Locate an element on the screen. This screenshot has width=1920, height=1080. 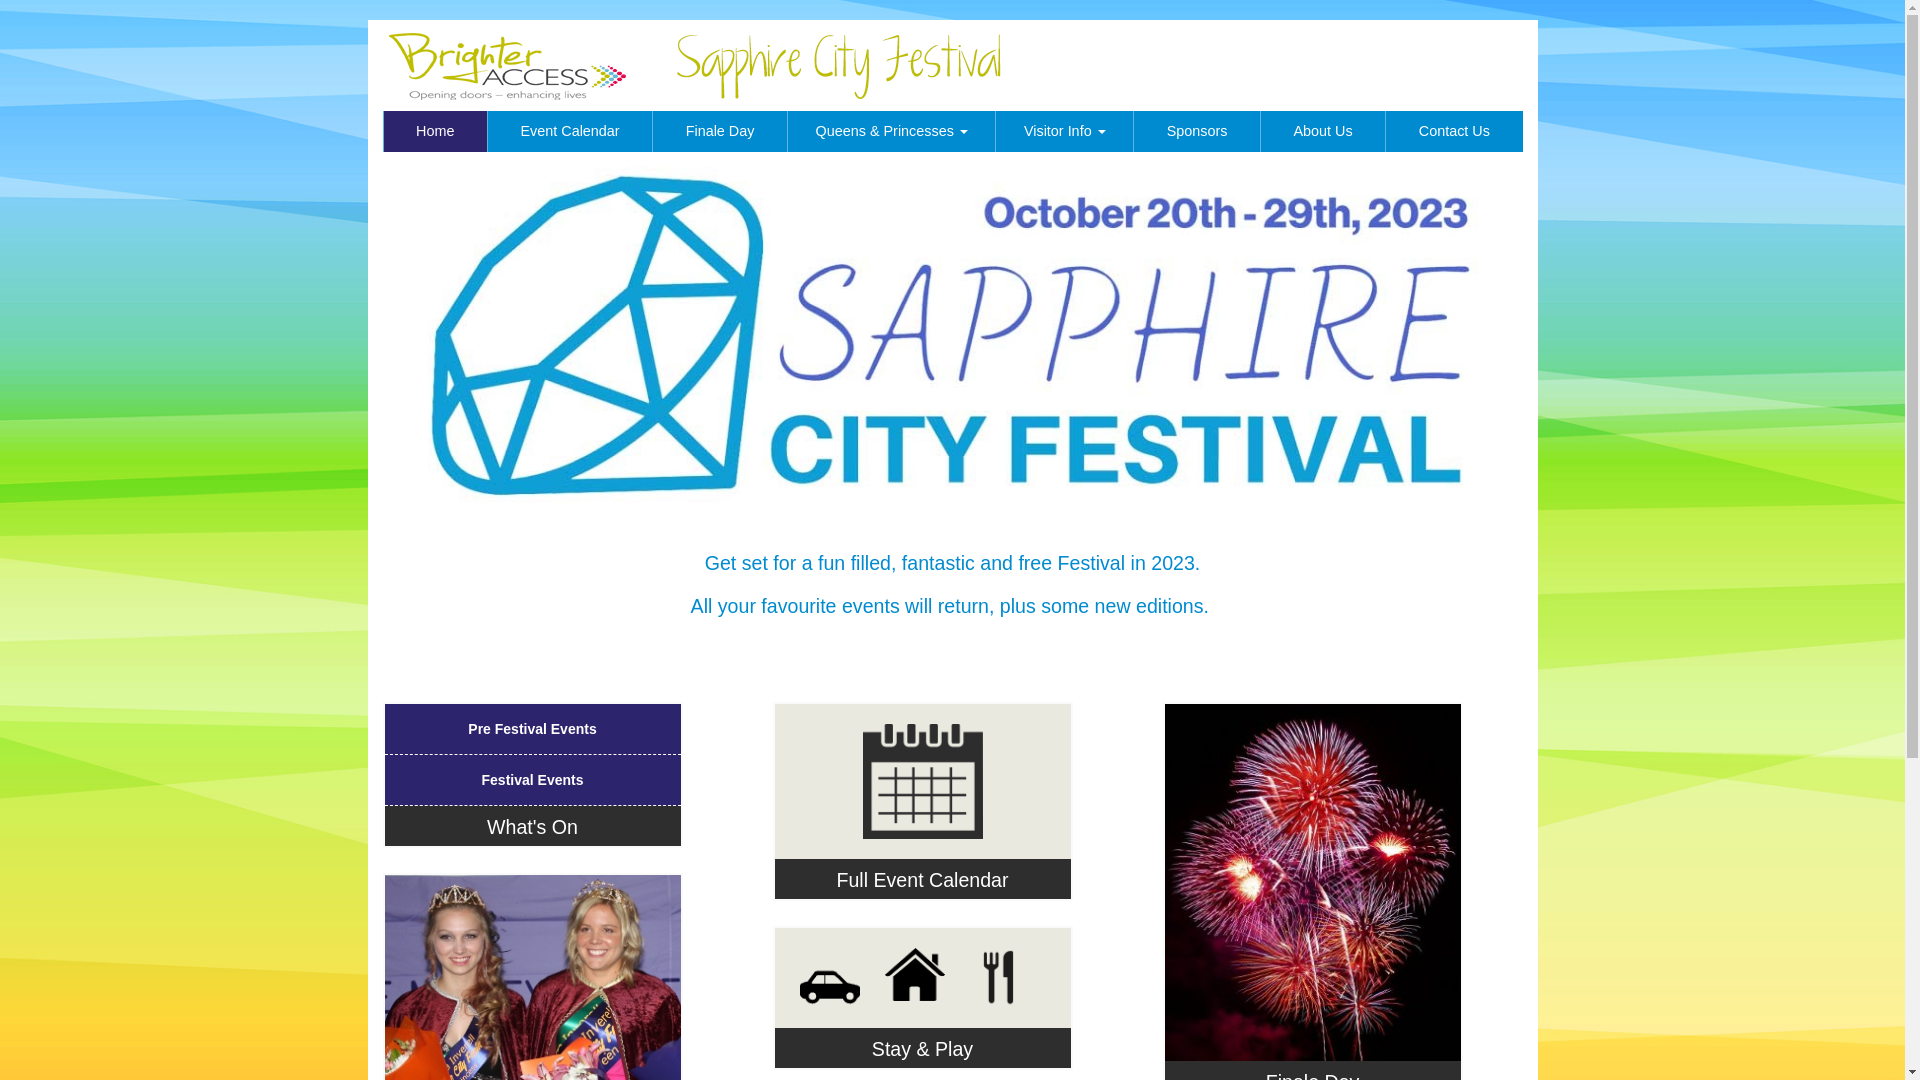
Stay & Play is located at coordinates (922, 1048).